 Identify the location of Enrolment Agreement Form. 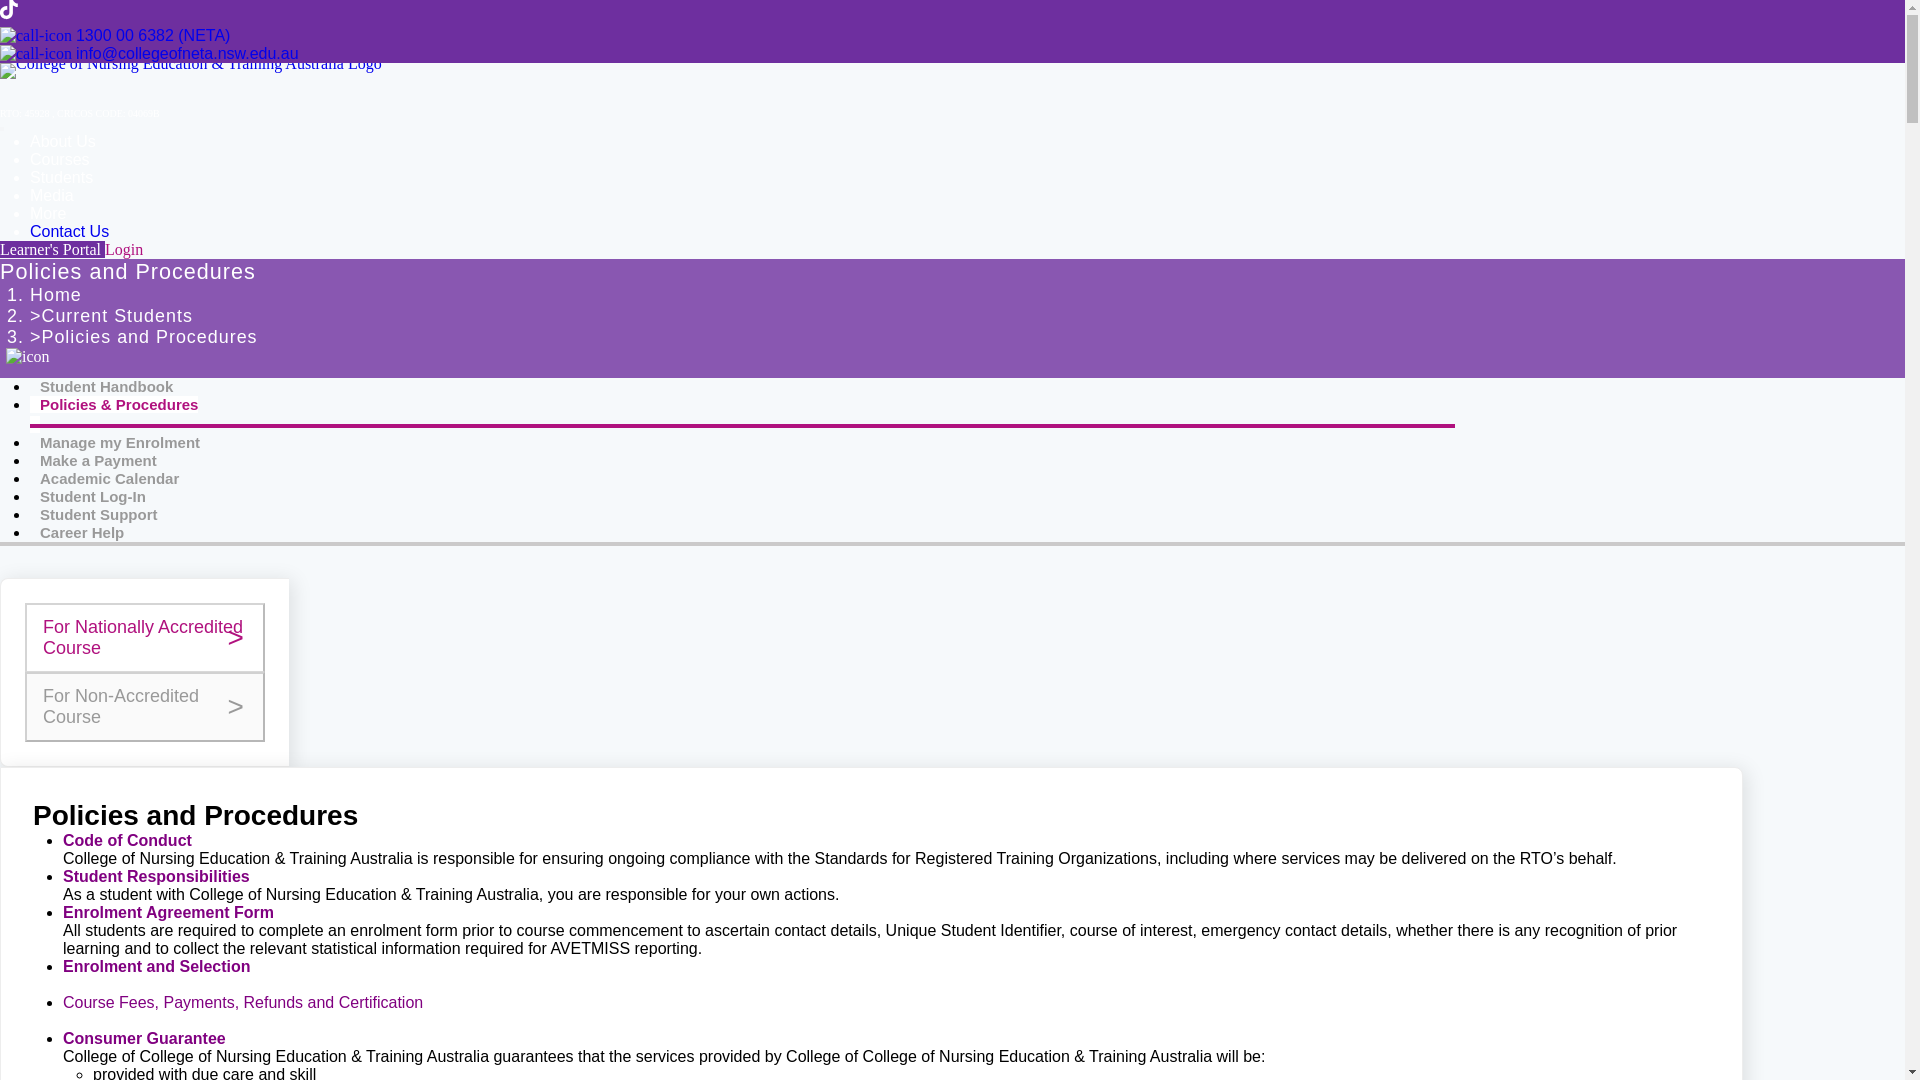
(168, 912).